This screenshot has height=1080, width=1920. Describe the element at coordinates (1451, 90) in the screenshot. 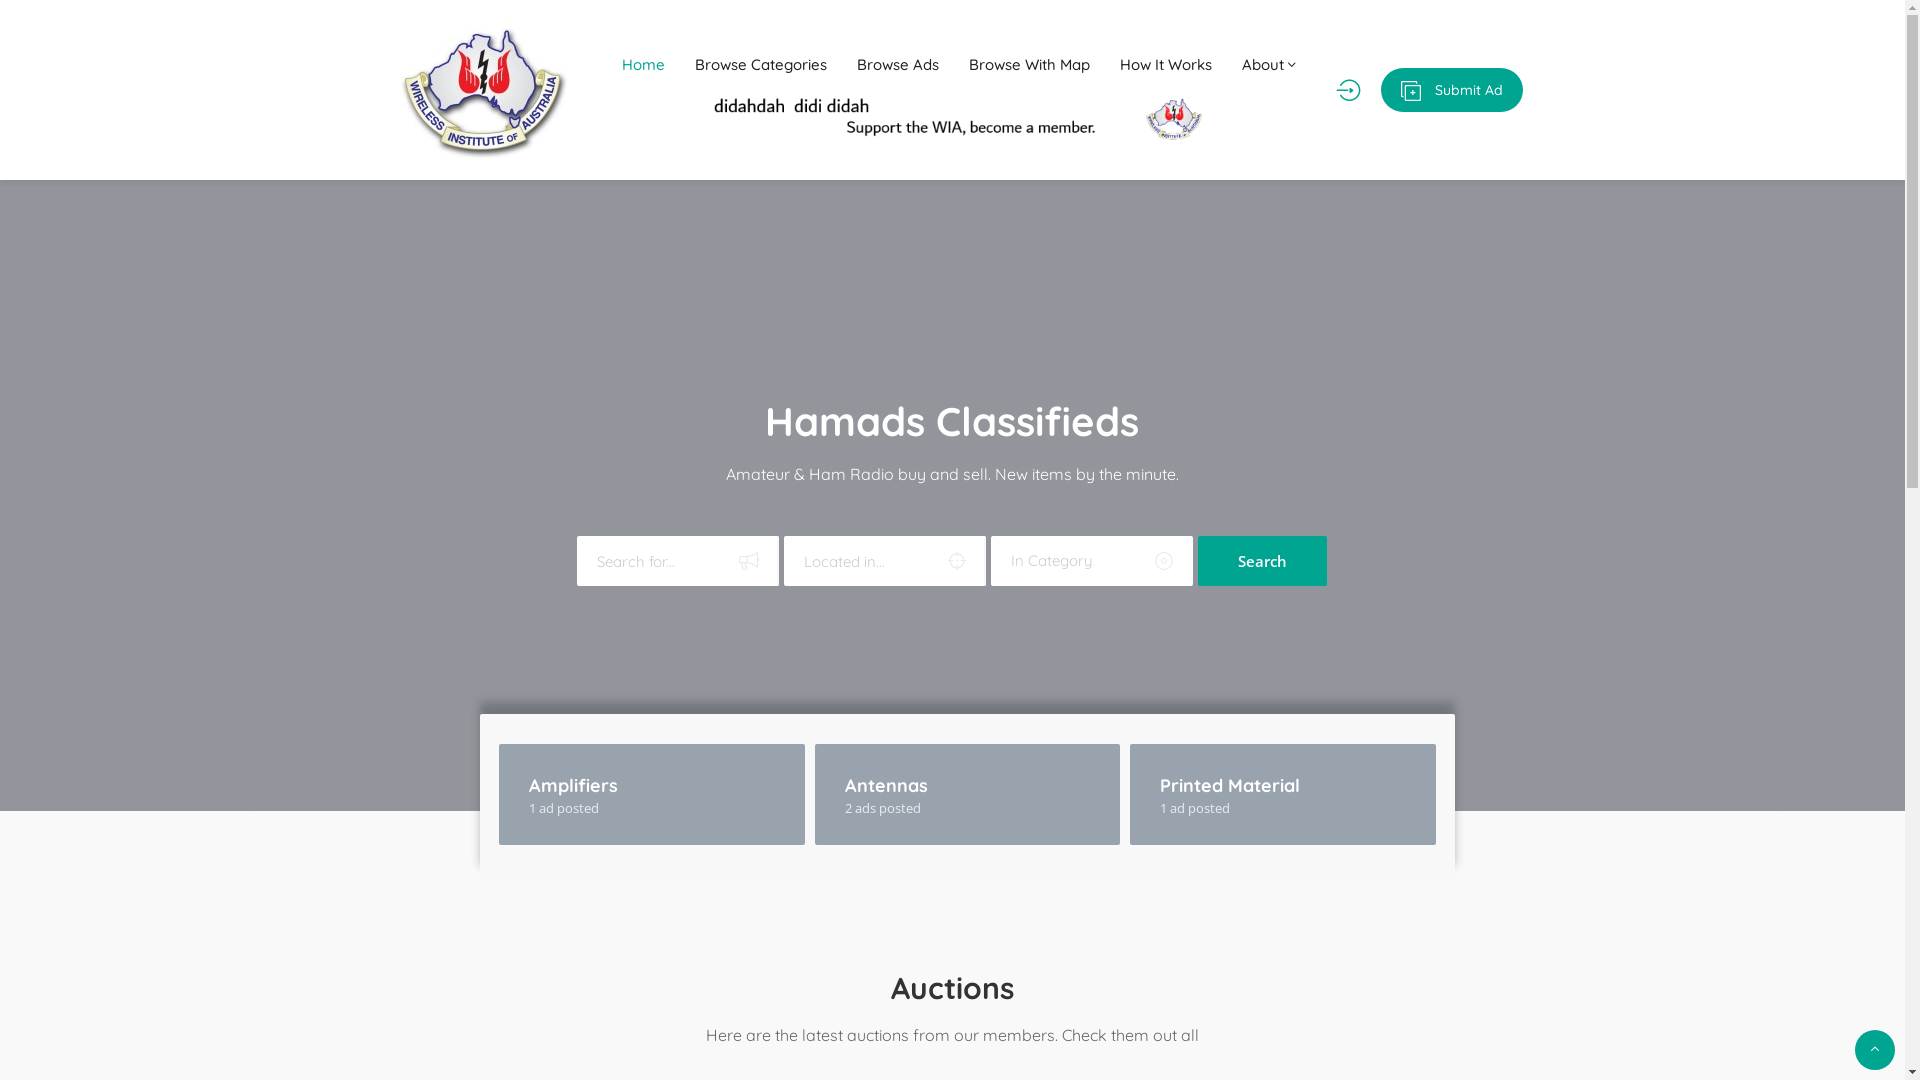

I see `Submit Ad` at that location.